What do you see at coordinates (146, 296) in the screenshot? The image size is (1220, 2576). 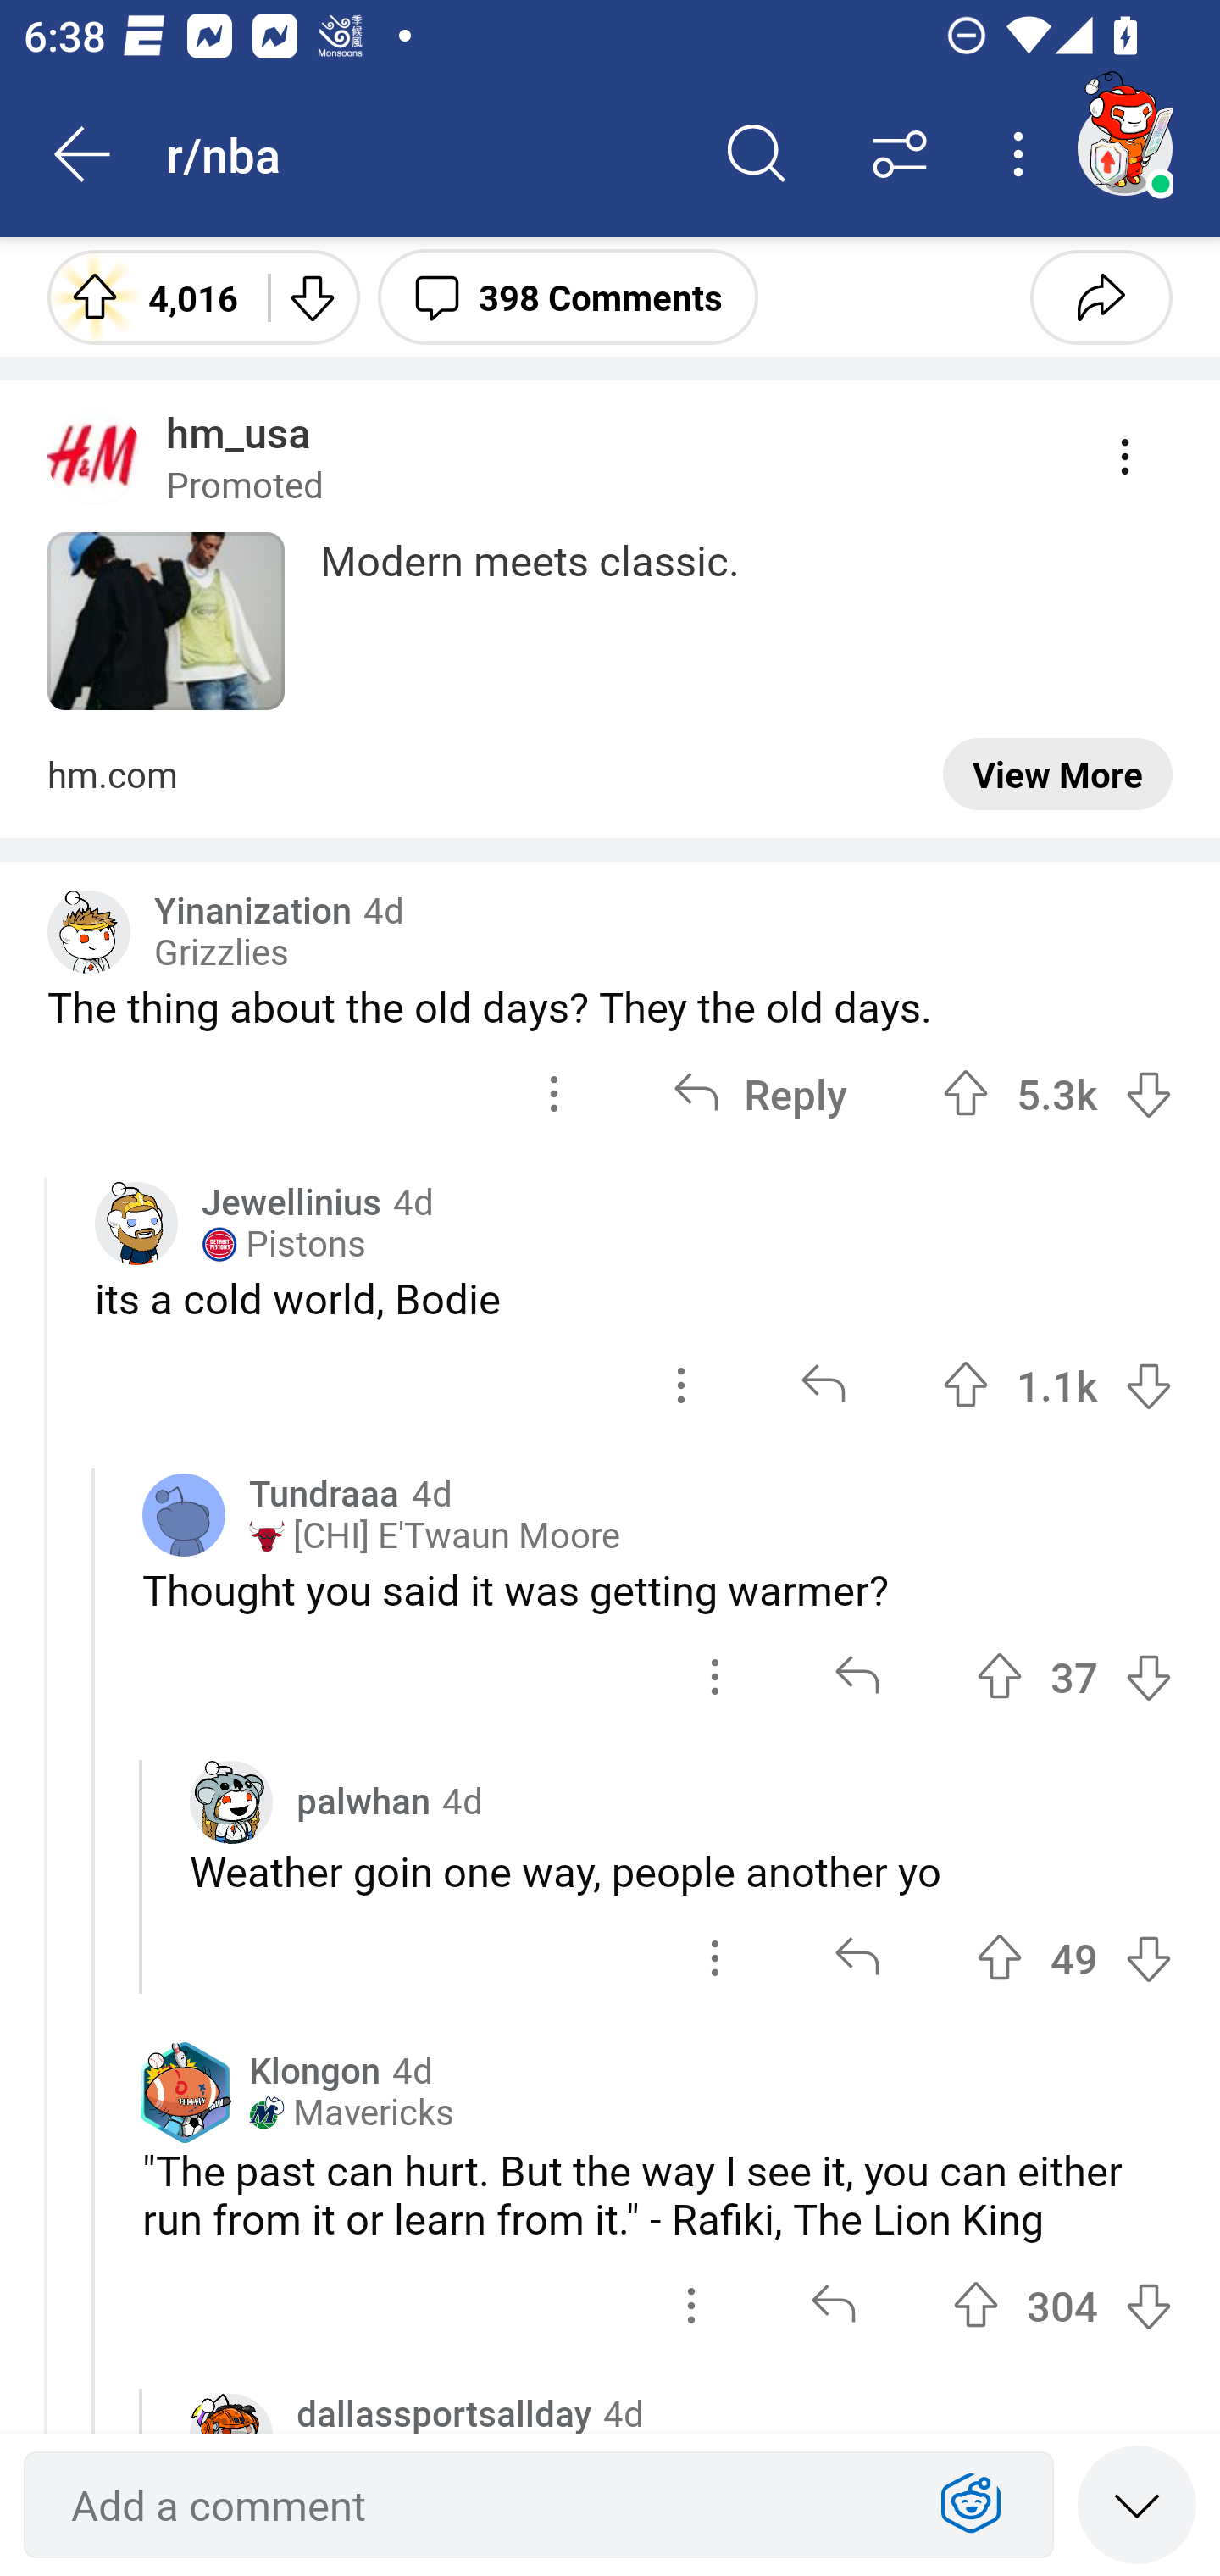 I see `Upvote 4,016` at bounding box center [146, 296].